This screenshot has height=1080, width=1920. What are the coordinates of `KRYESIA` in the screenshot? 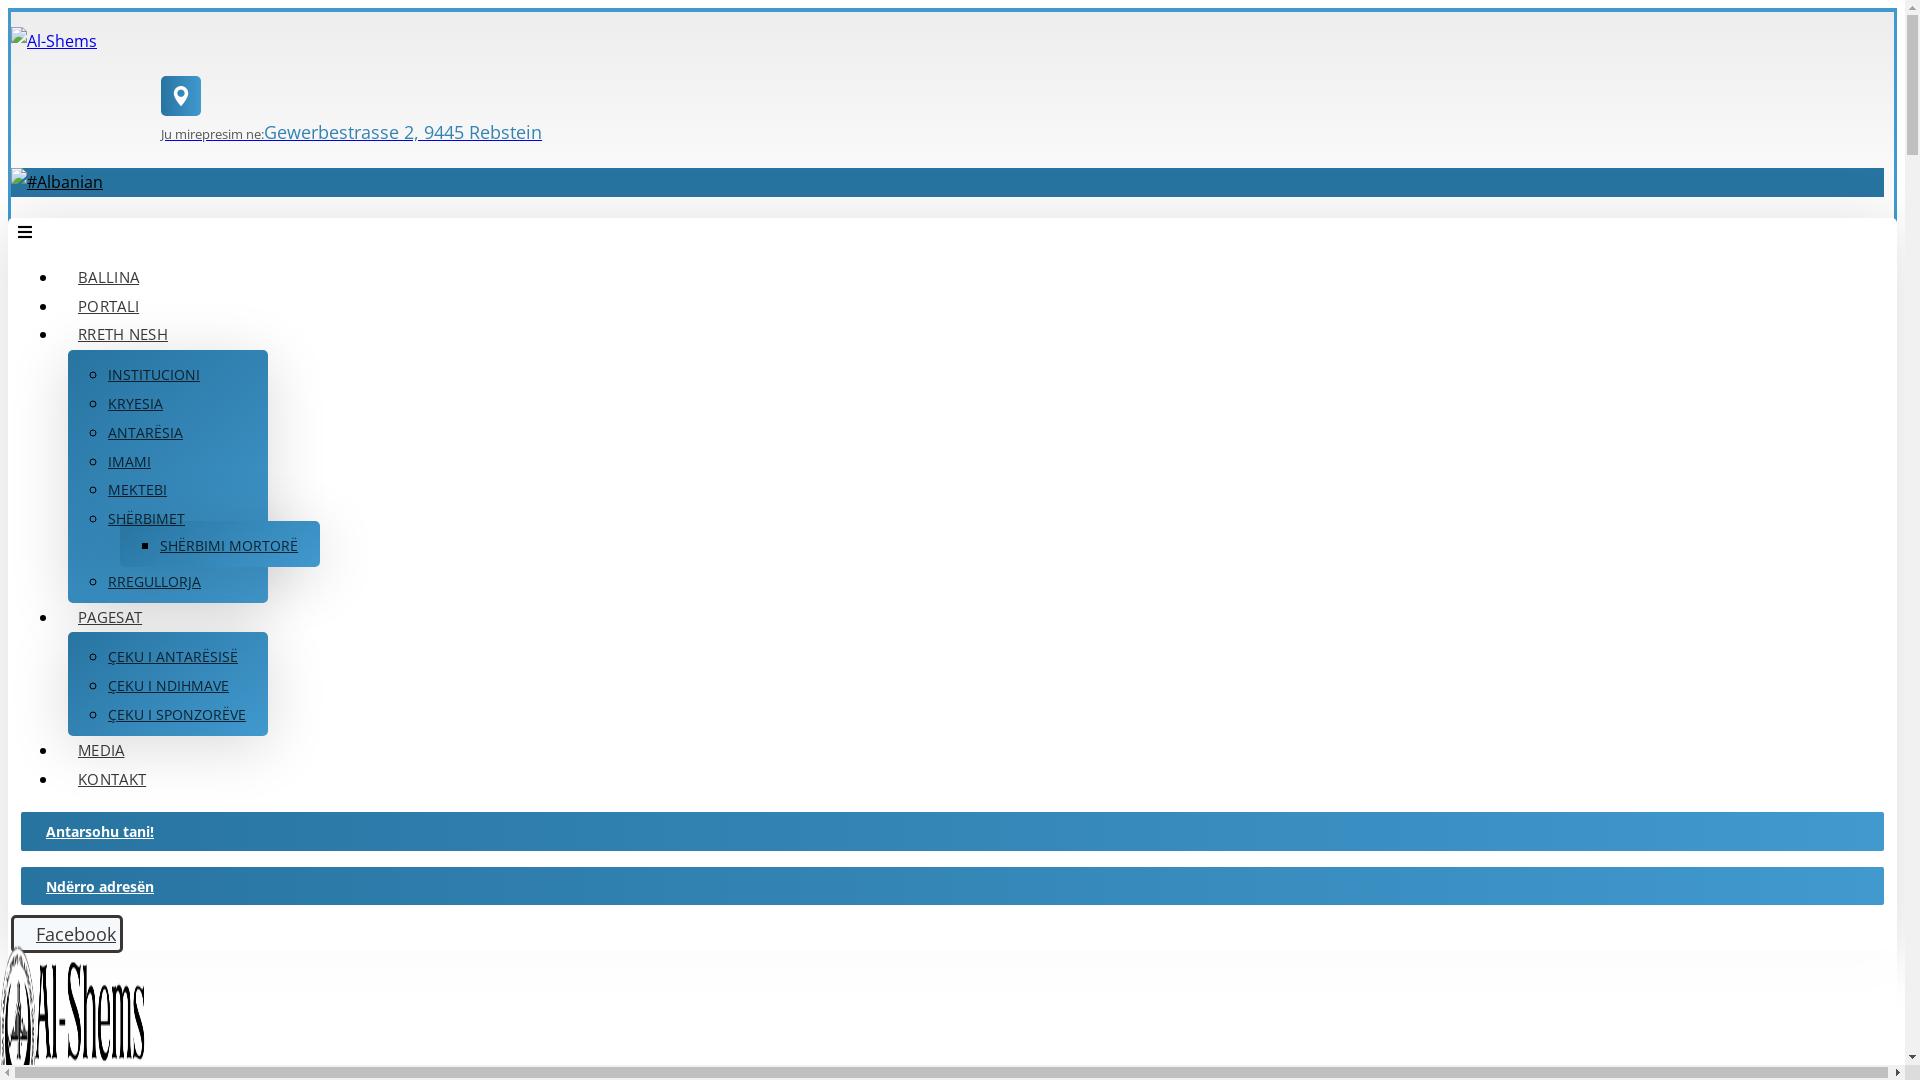 It's located at (136, 404).